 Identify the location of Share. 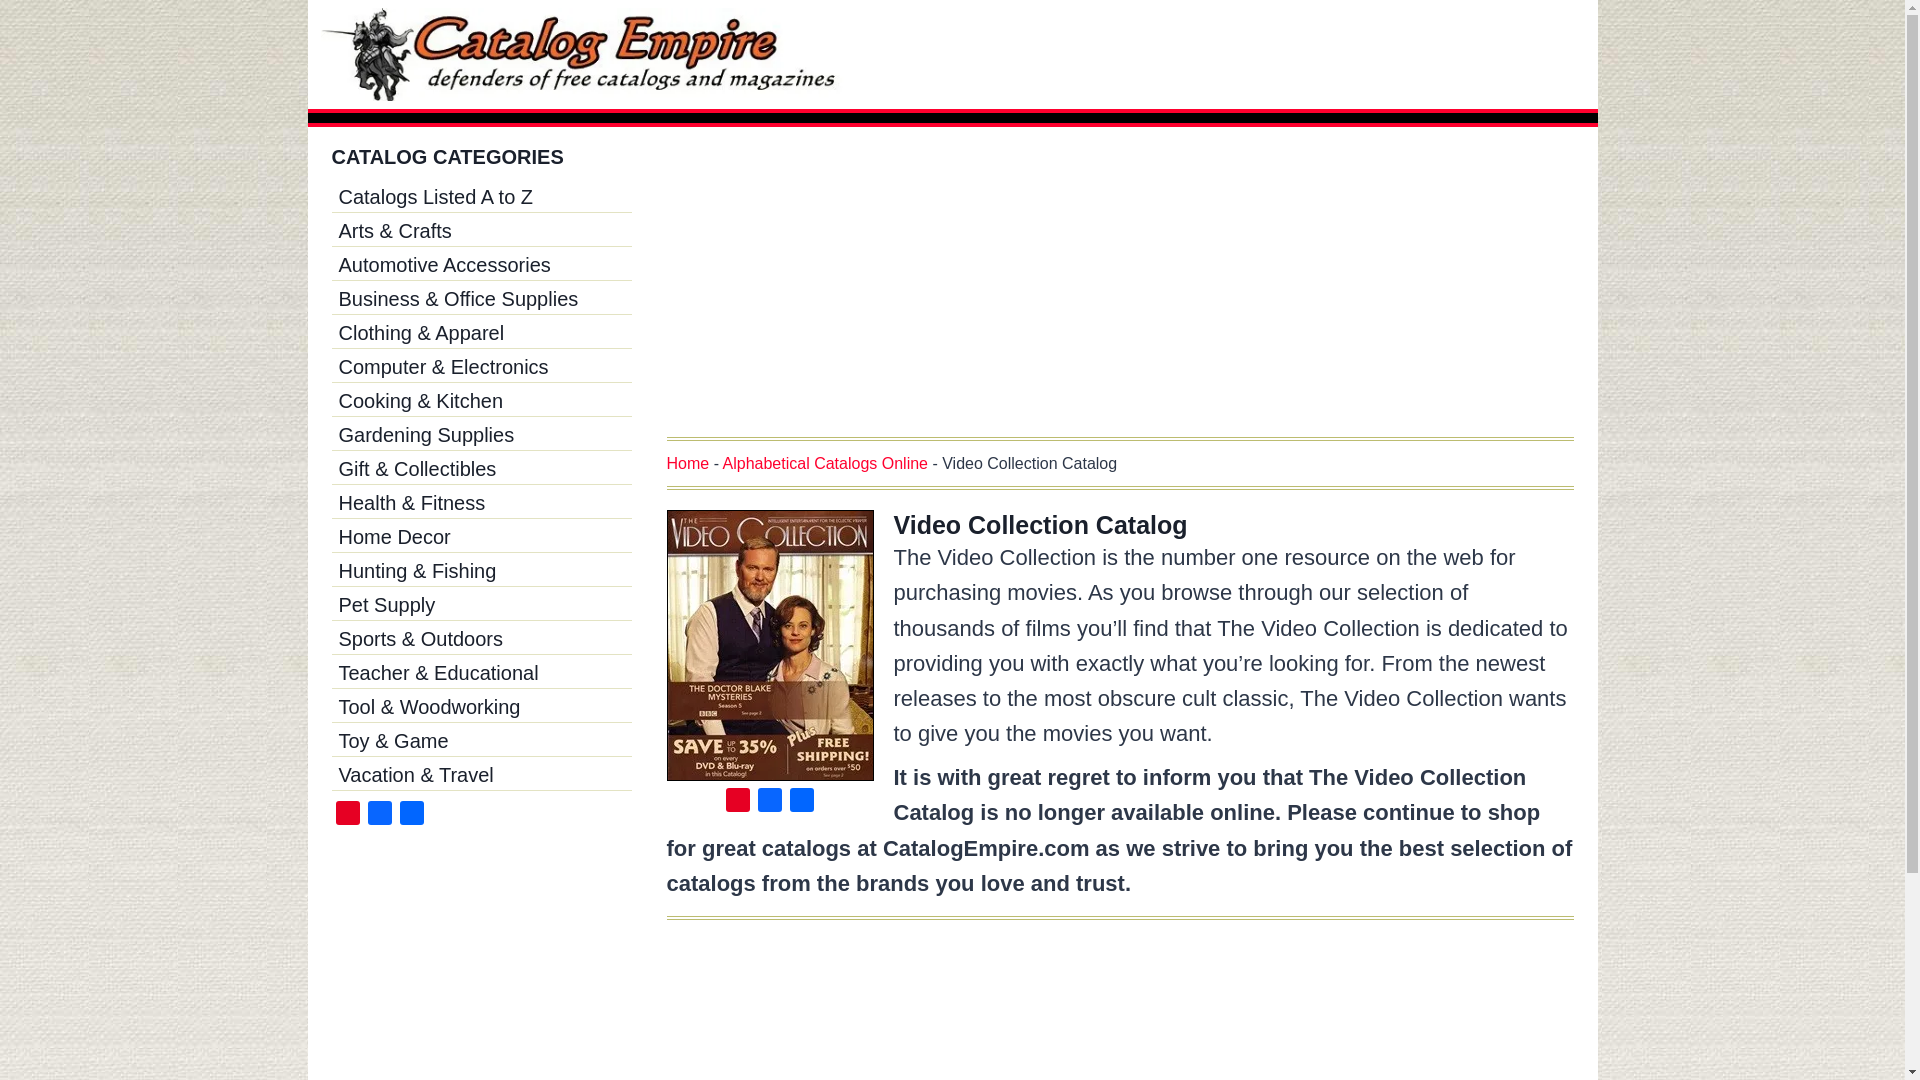
(412, 816).